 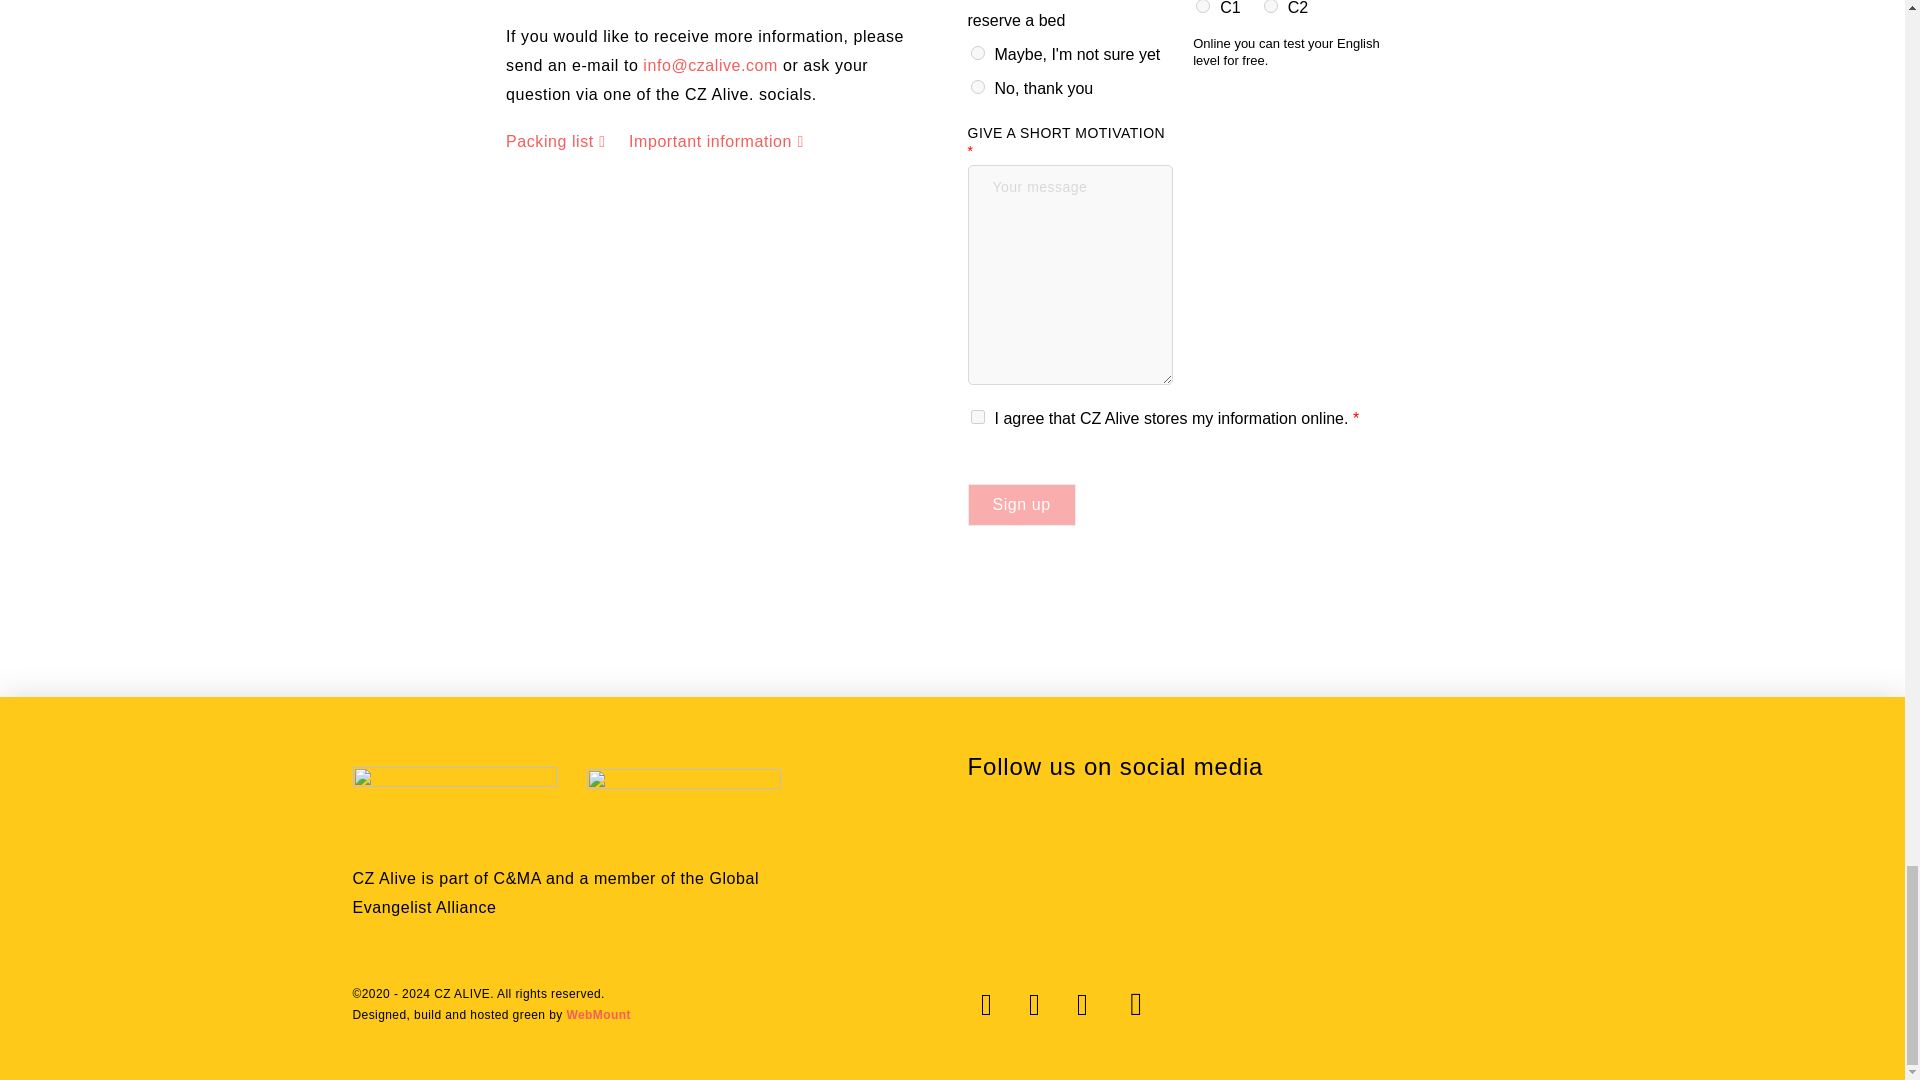 I want to click on WebMount, so click(x=598, y=1014).